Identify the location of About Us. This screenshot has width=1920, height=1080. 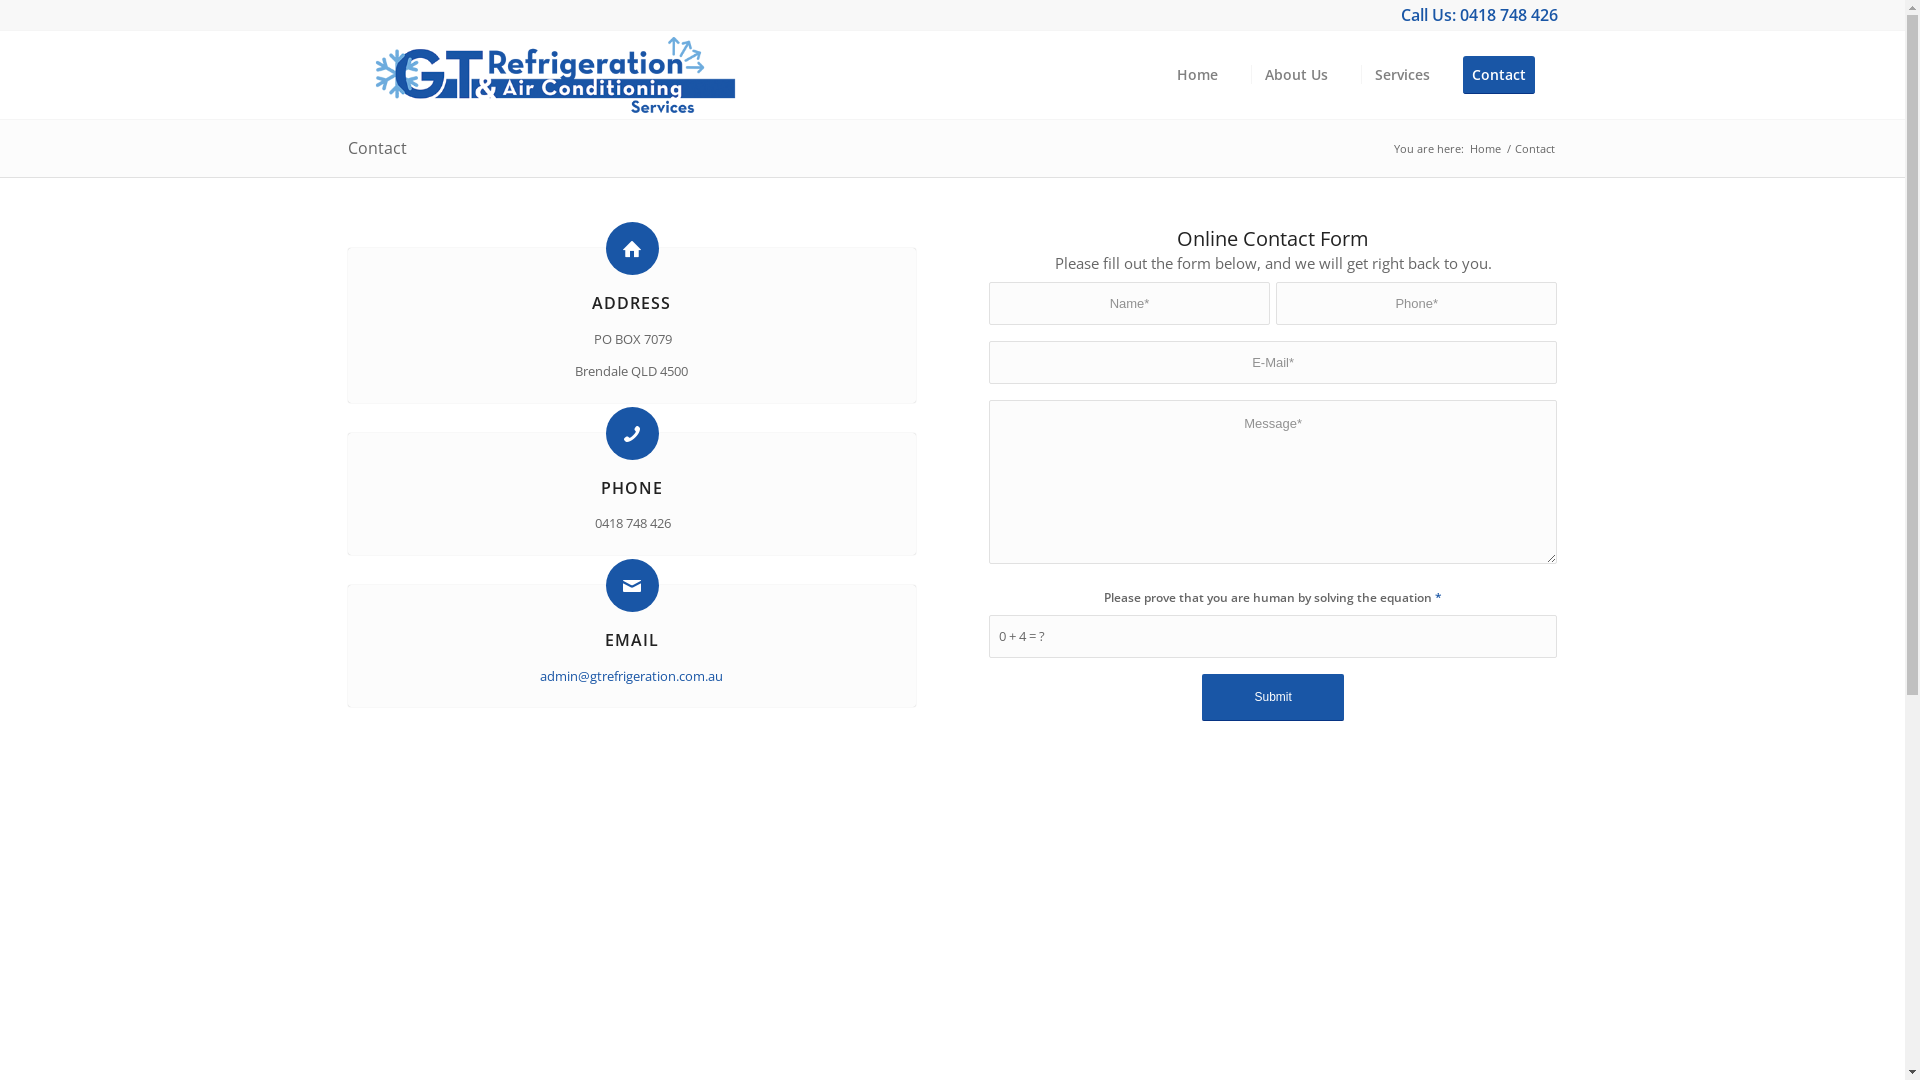
(1295, 75).